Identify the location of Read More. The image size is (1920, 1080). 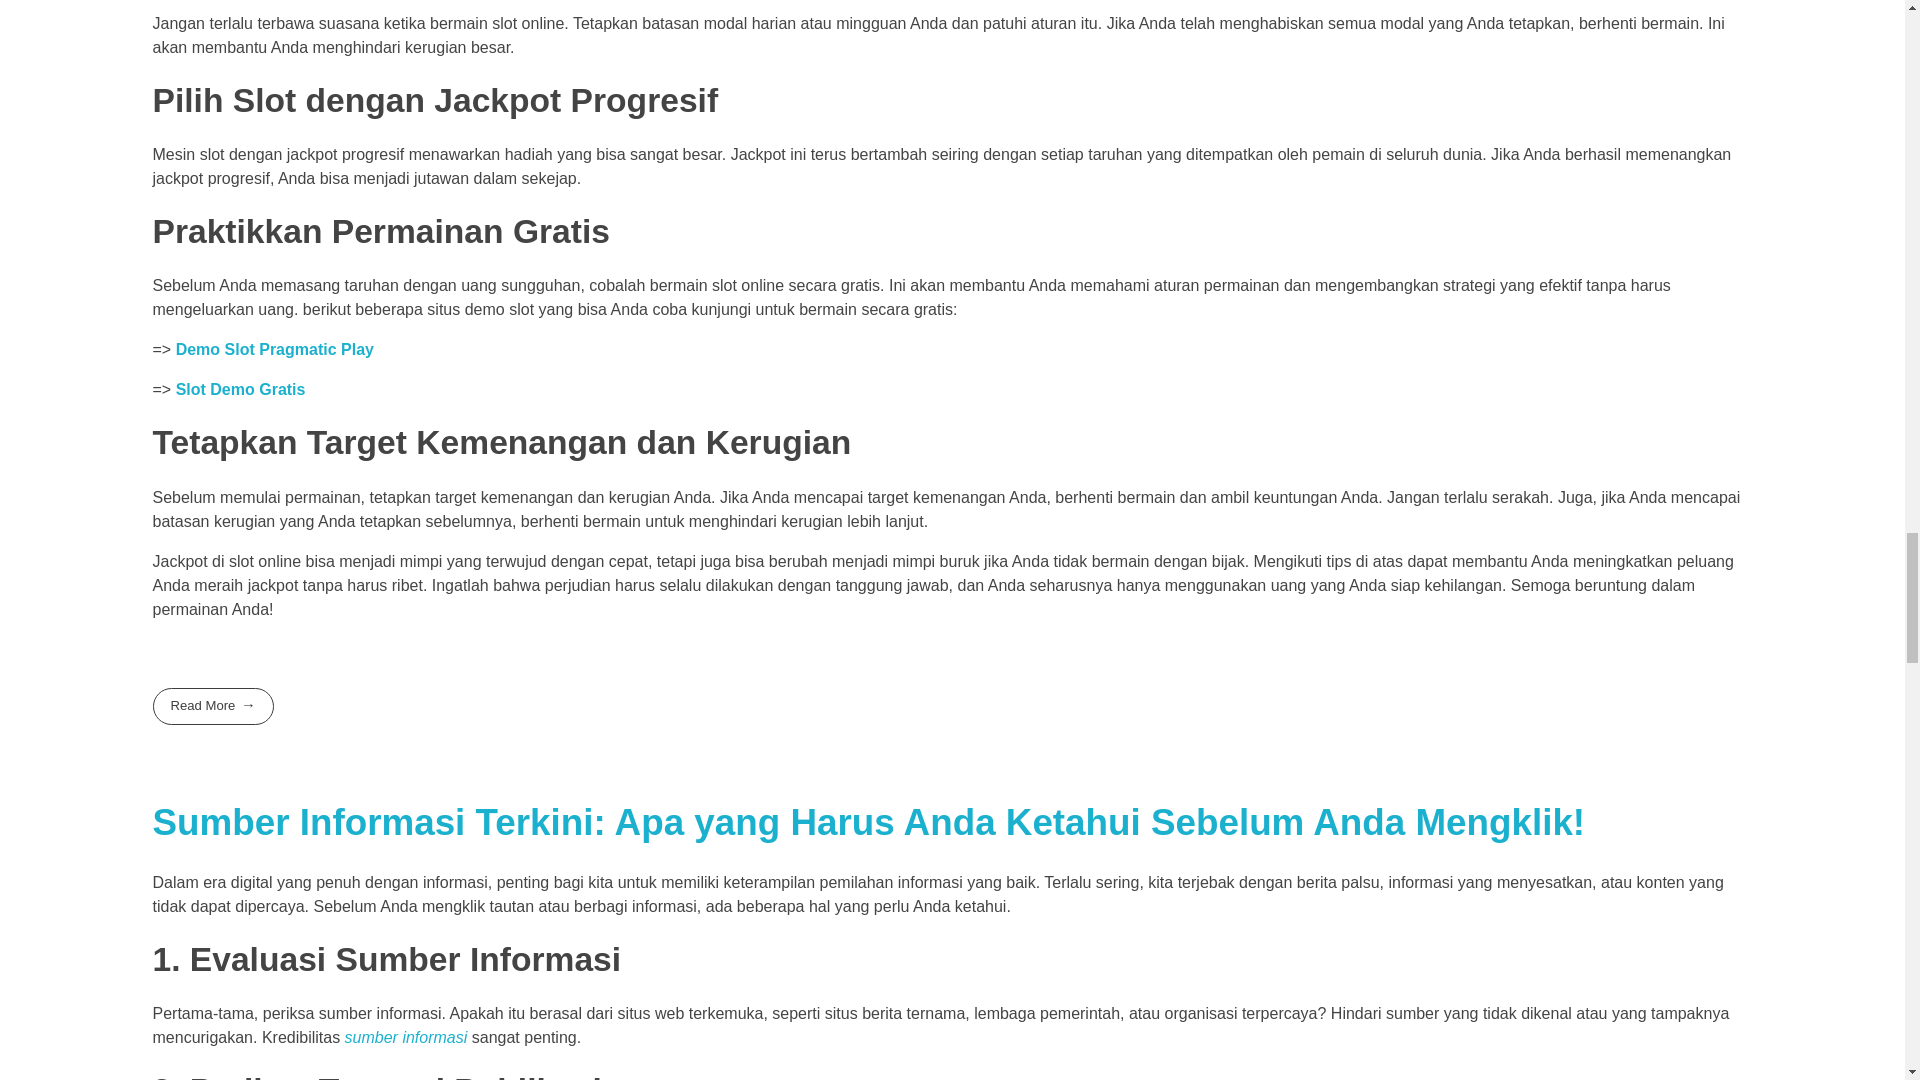
(212, 706).